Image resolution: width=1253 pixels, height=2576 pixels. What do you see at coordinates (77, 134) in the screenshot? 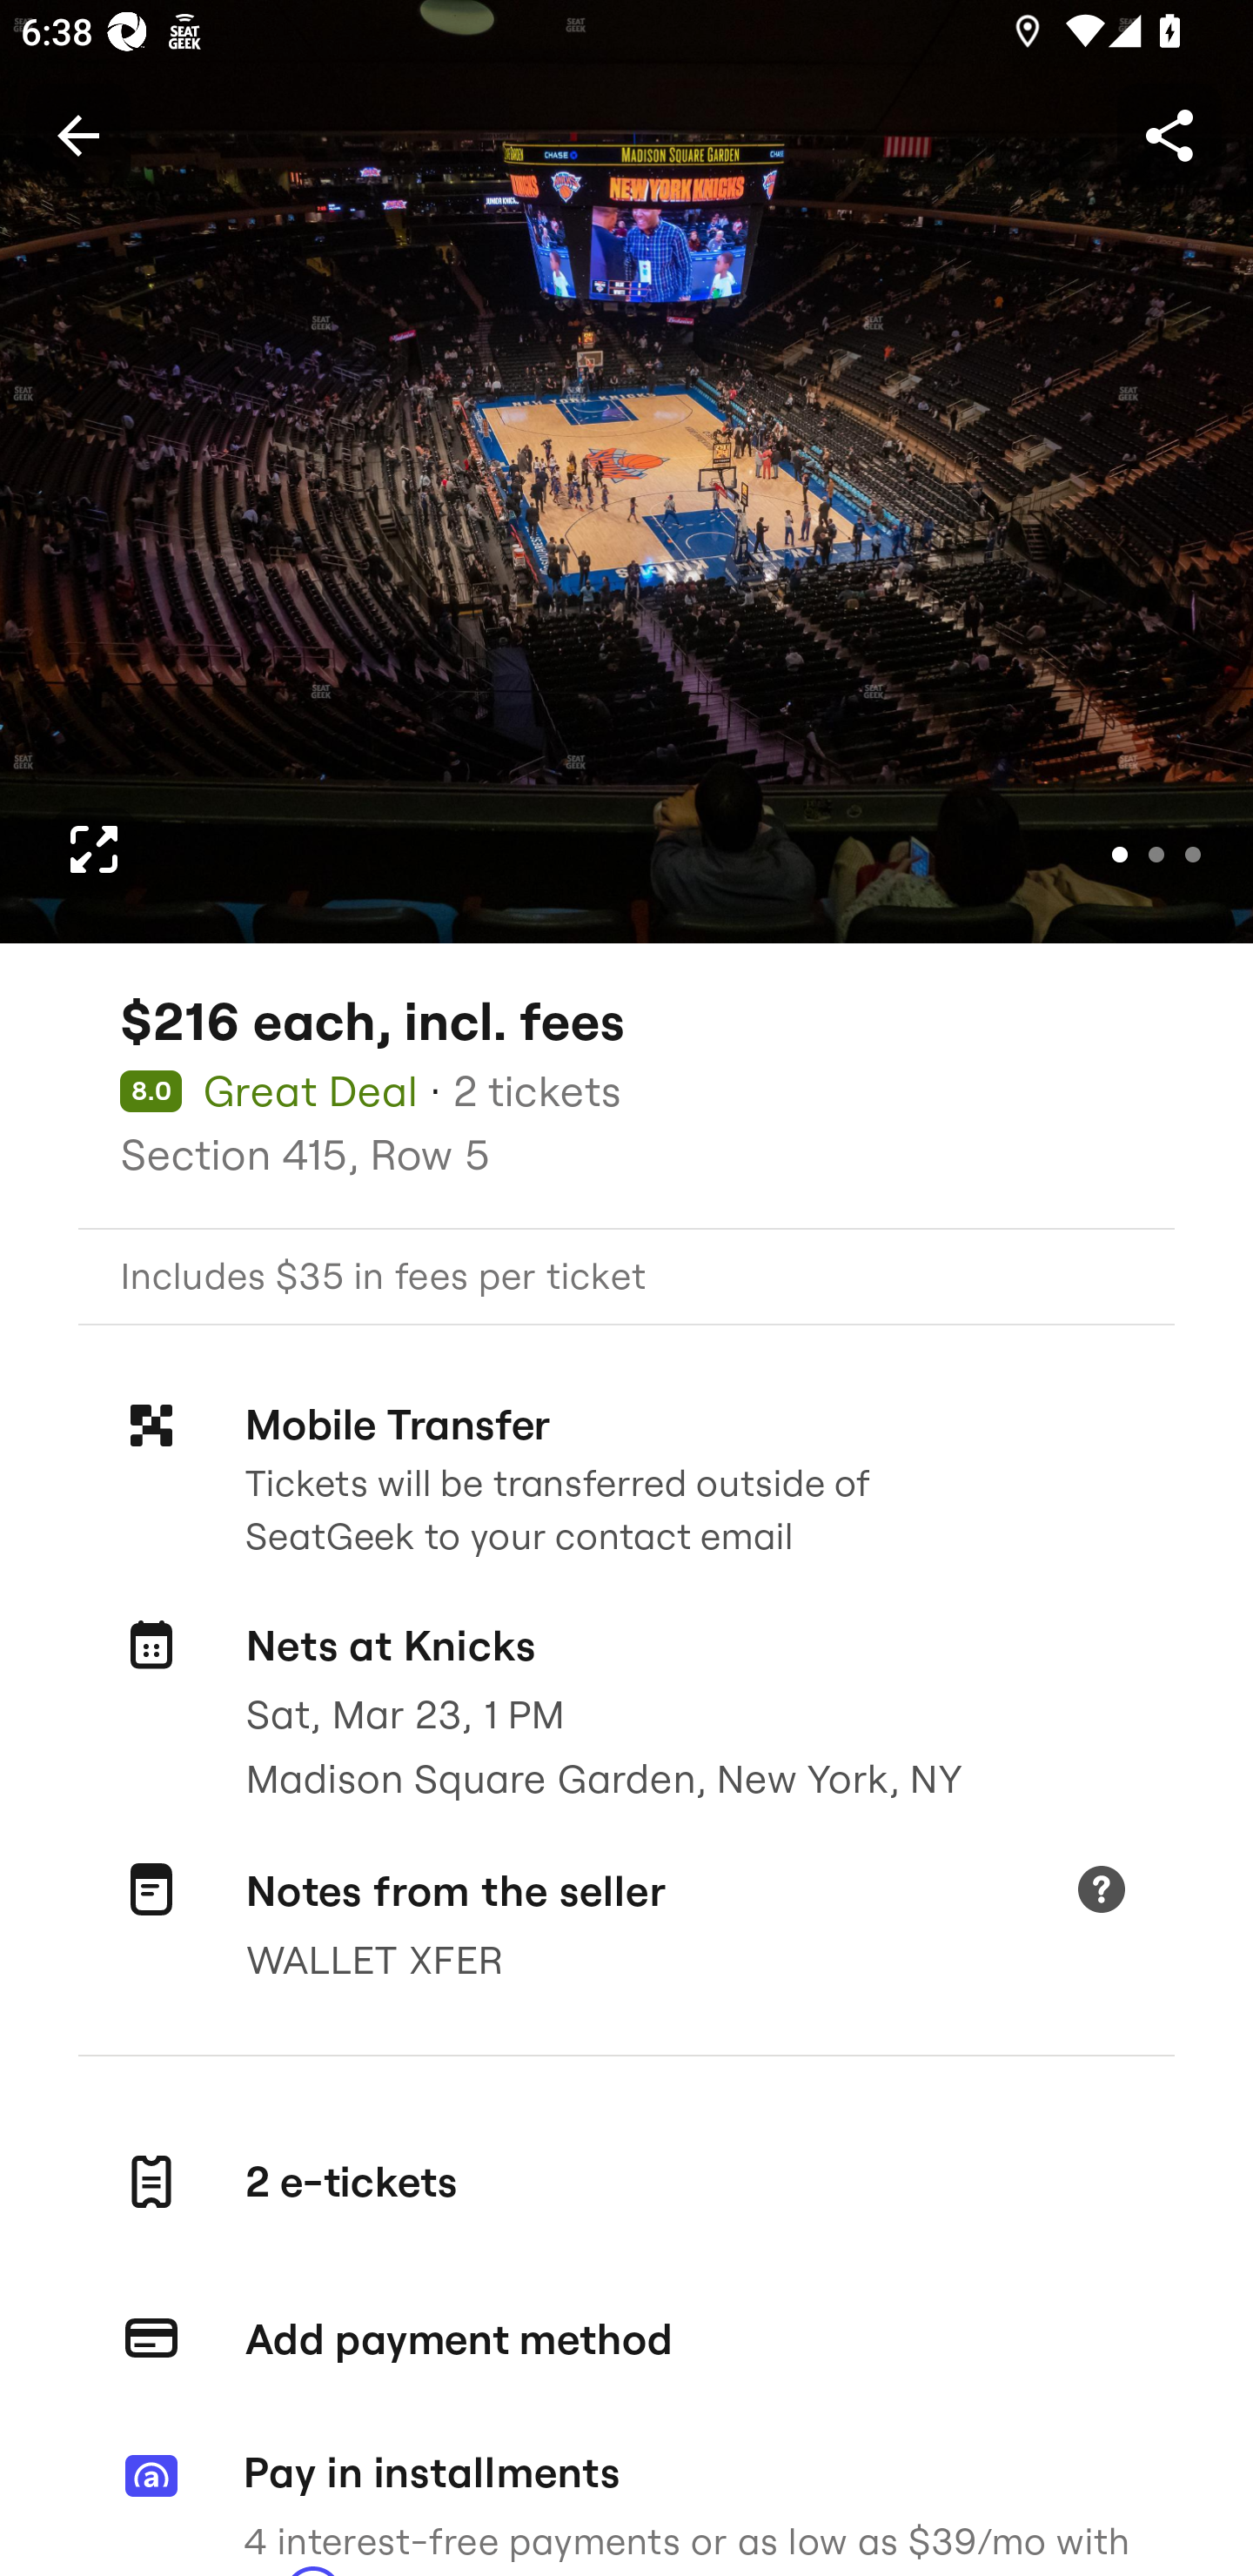
I see `Back` at bounding box center [77, 134].